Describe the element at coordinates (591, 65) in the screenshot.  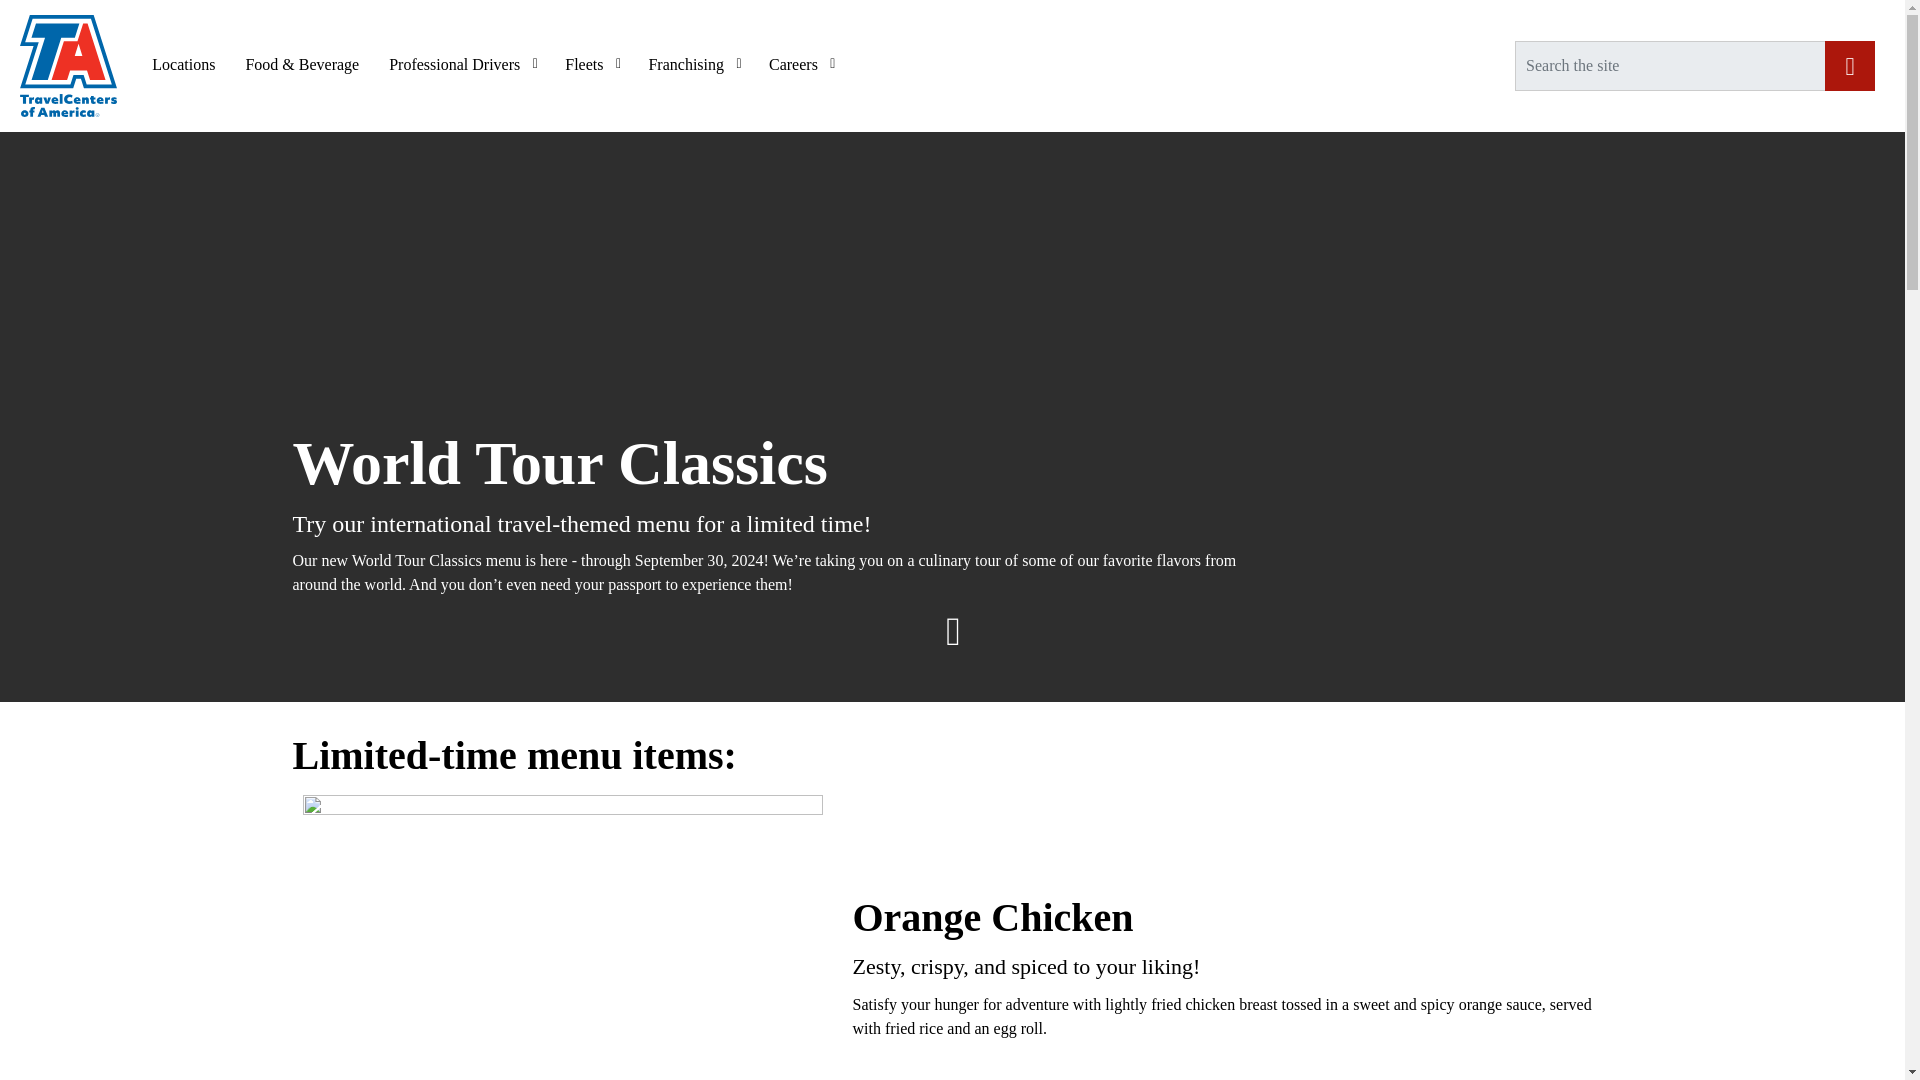
I see `Fleets` at that location.